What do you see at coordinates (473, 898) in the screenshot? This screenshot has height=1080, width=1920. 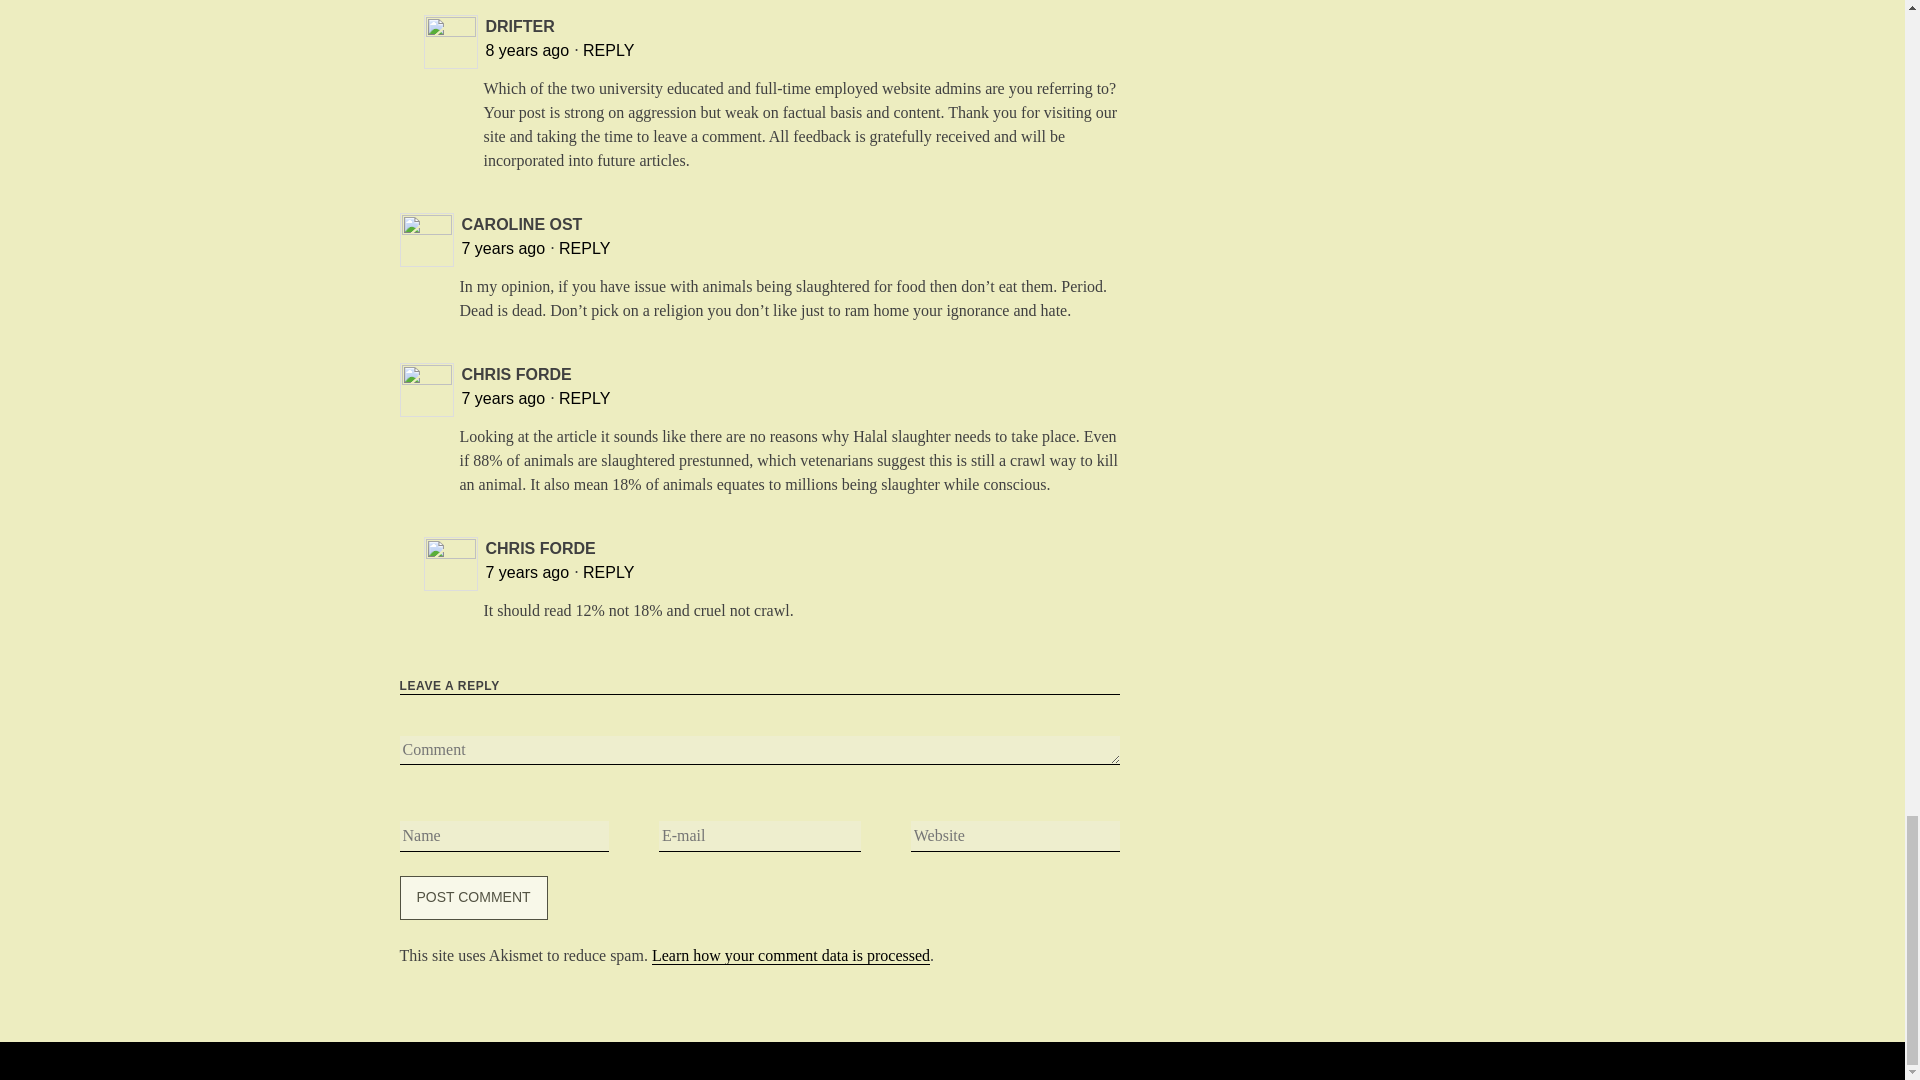 I see `Post Comment` at bounding box center [473, 898].